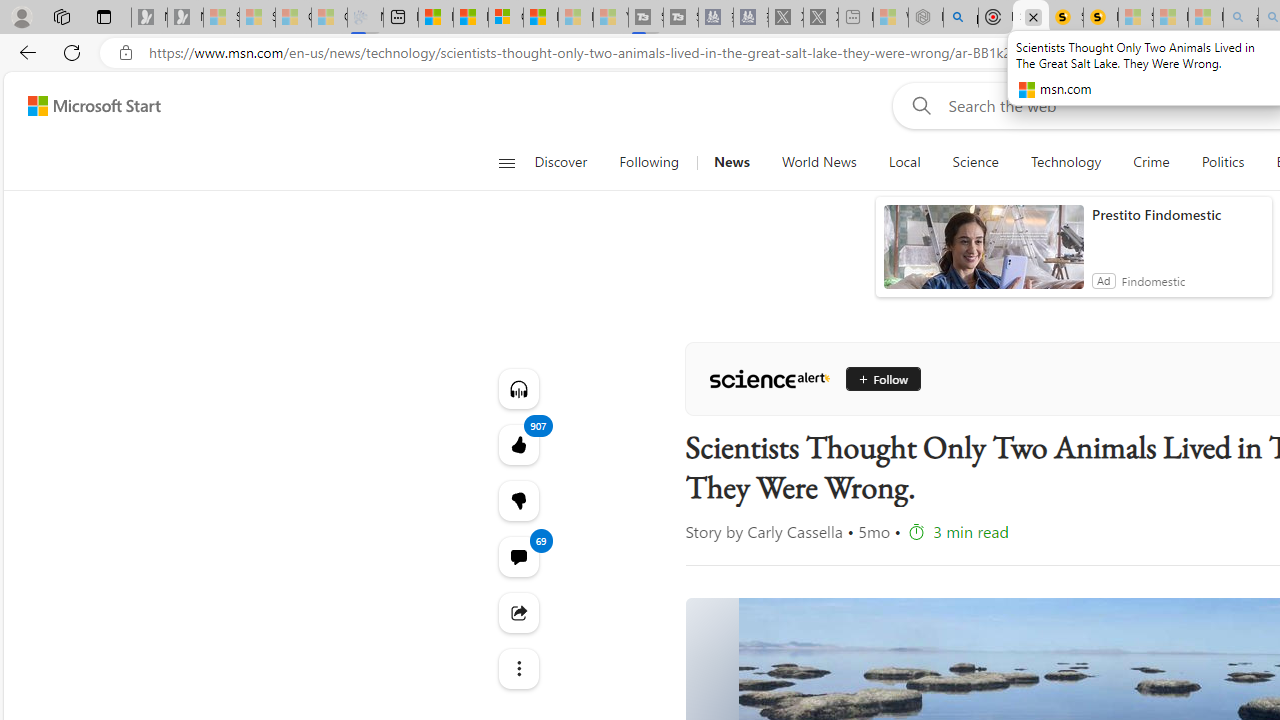 The width and height of the screenshot is (1280, 720). Describe the element at coordinates (1065, 162) in the screenshot. I see `Technology` at that location.